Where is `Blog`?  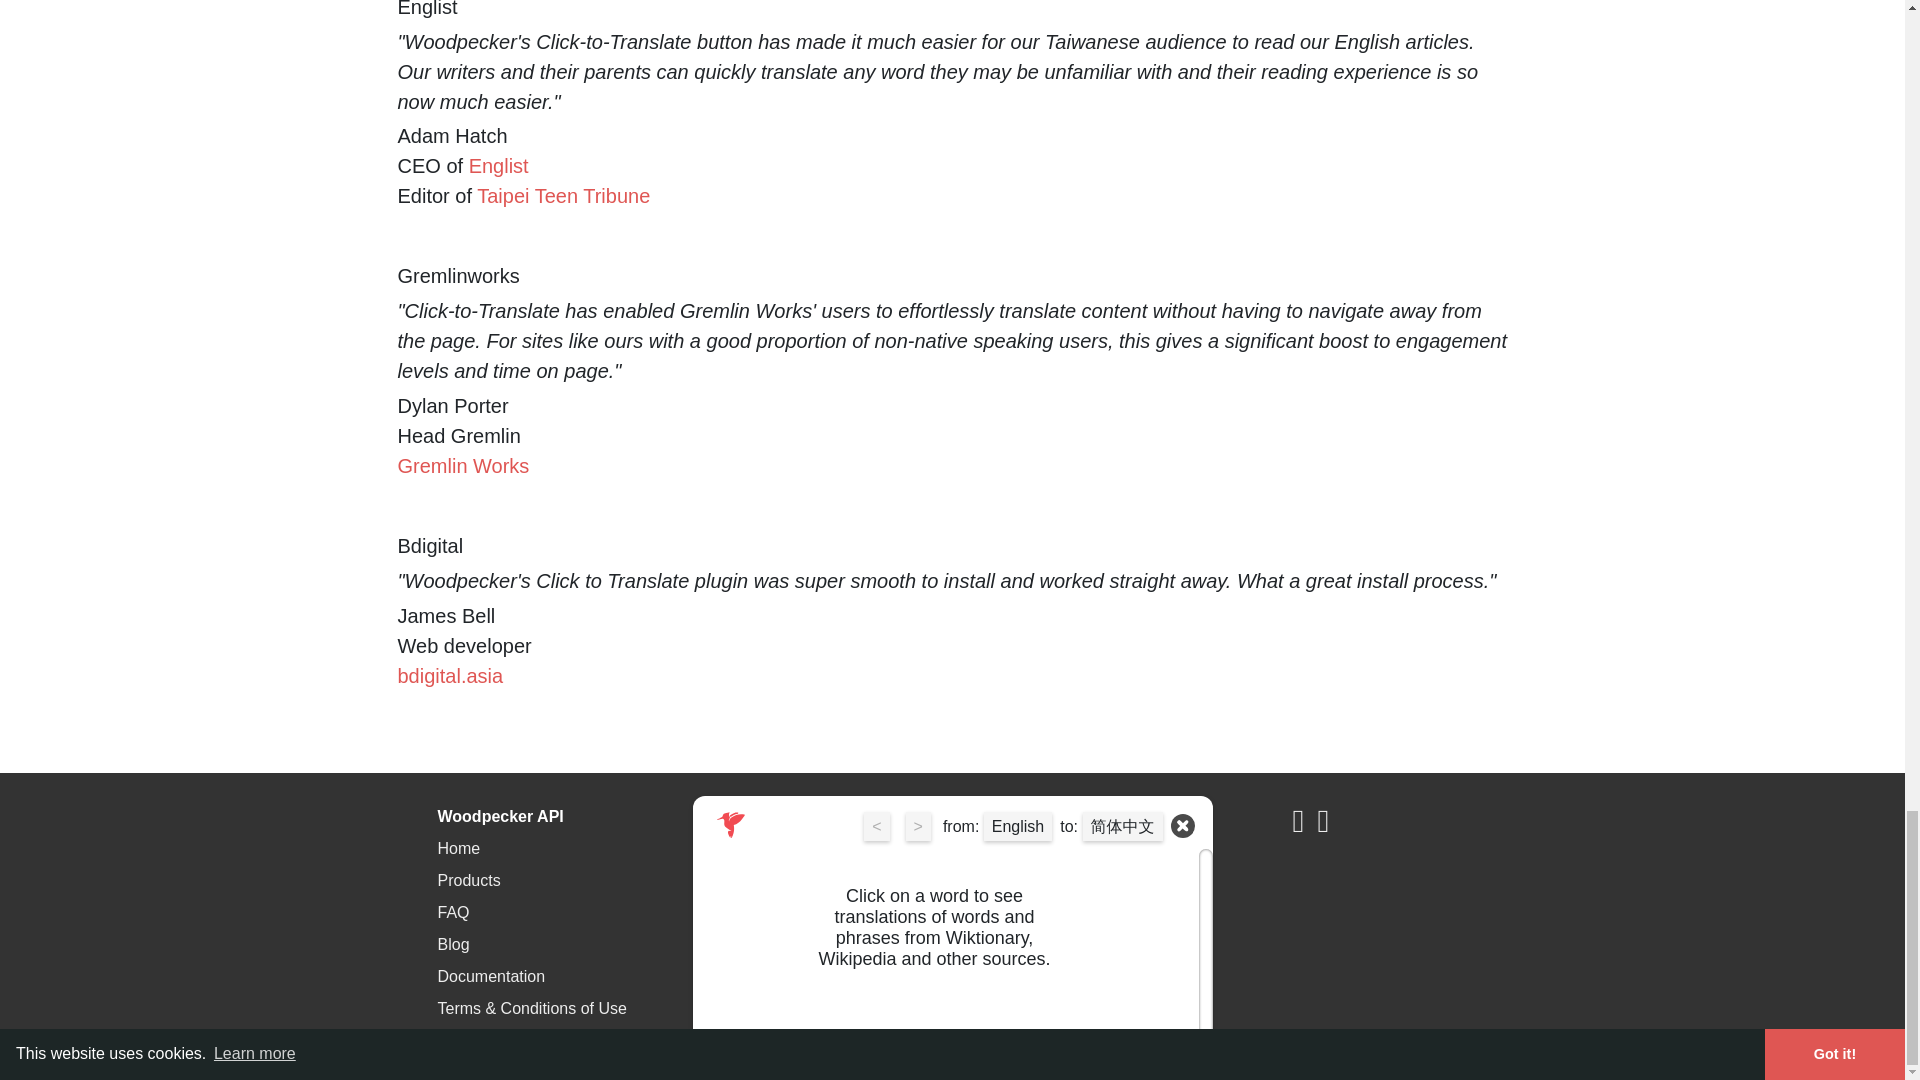 Blog is located at coordinates (454, 944).